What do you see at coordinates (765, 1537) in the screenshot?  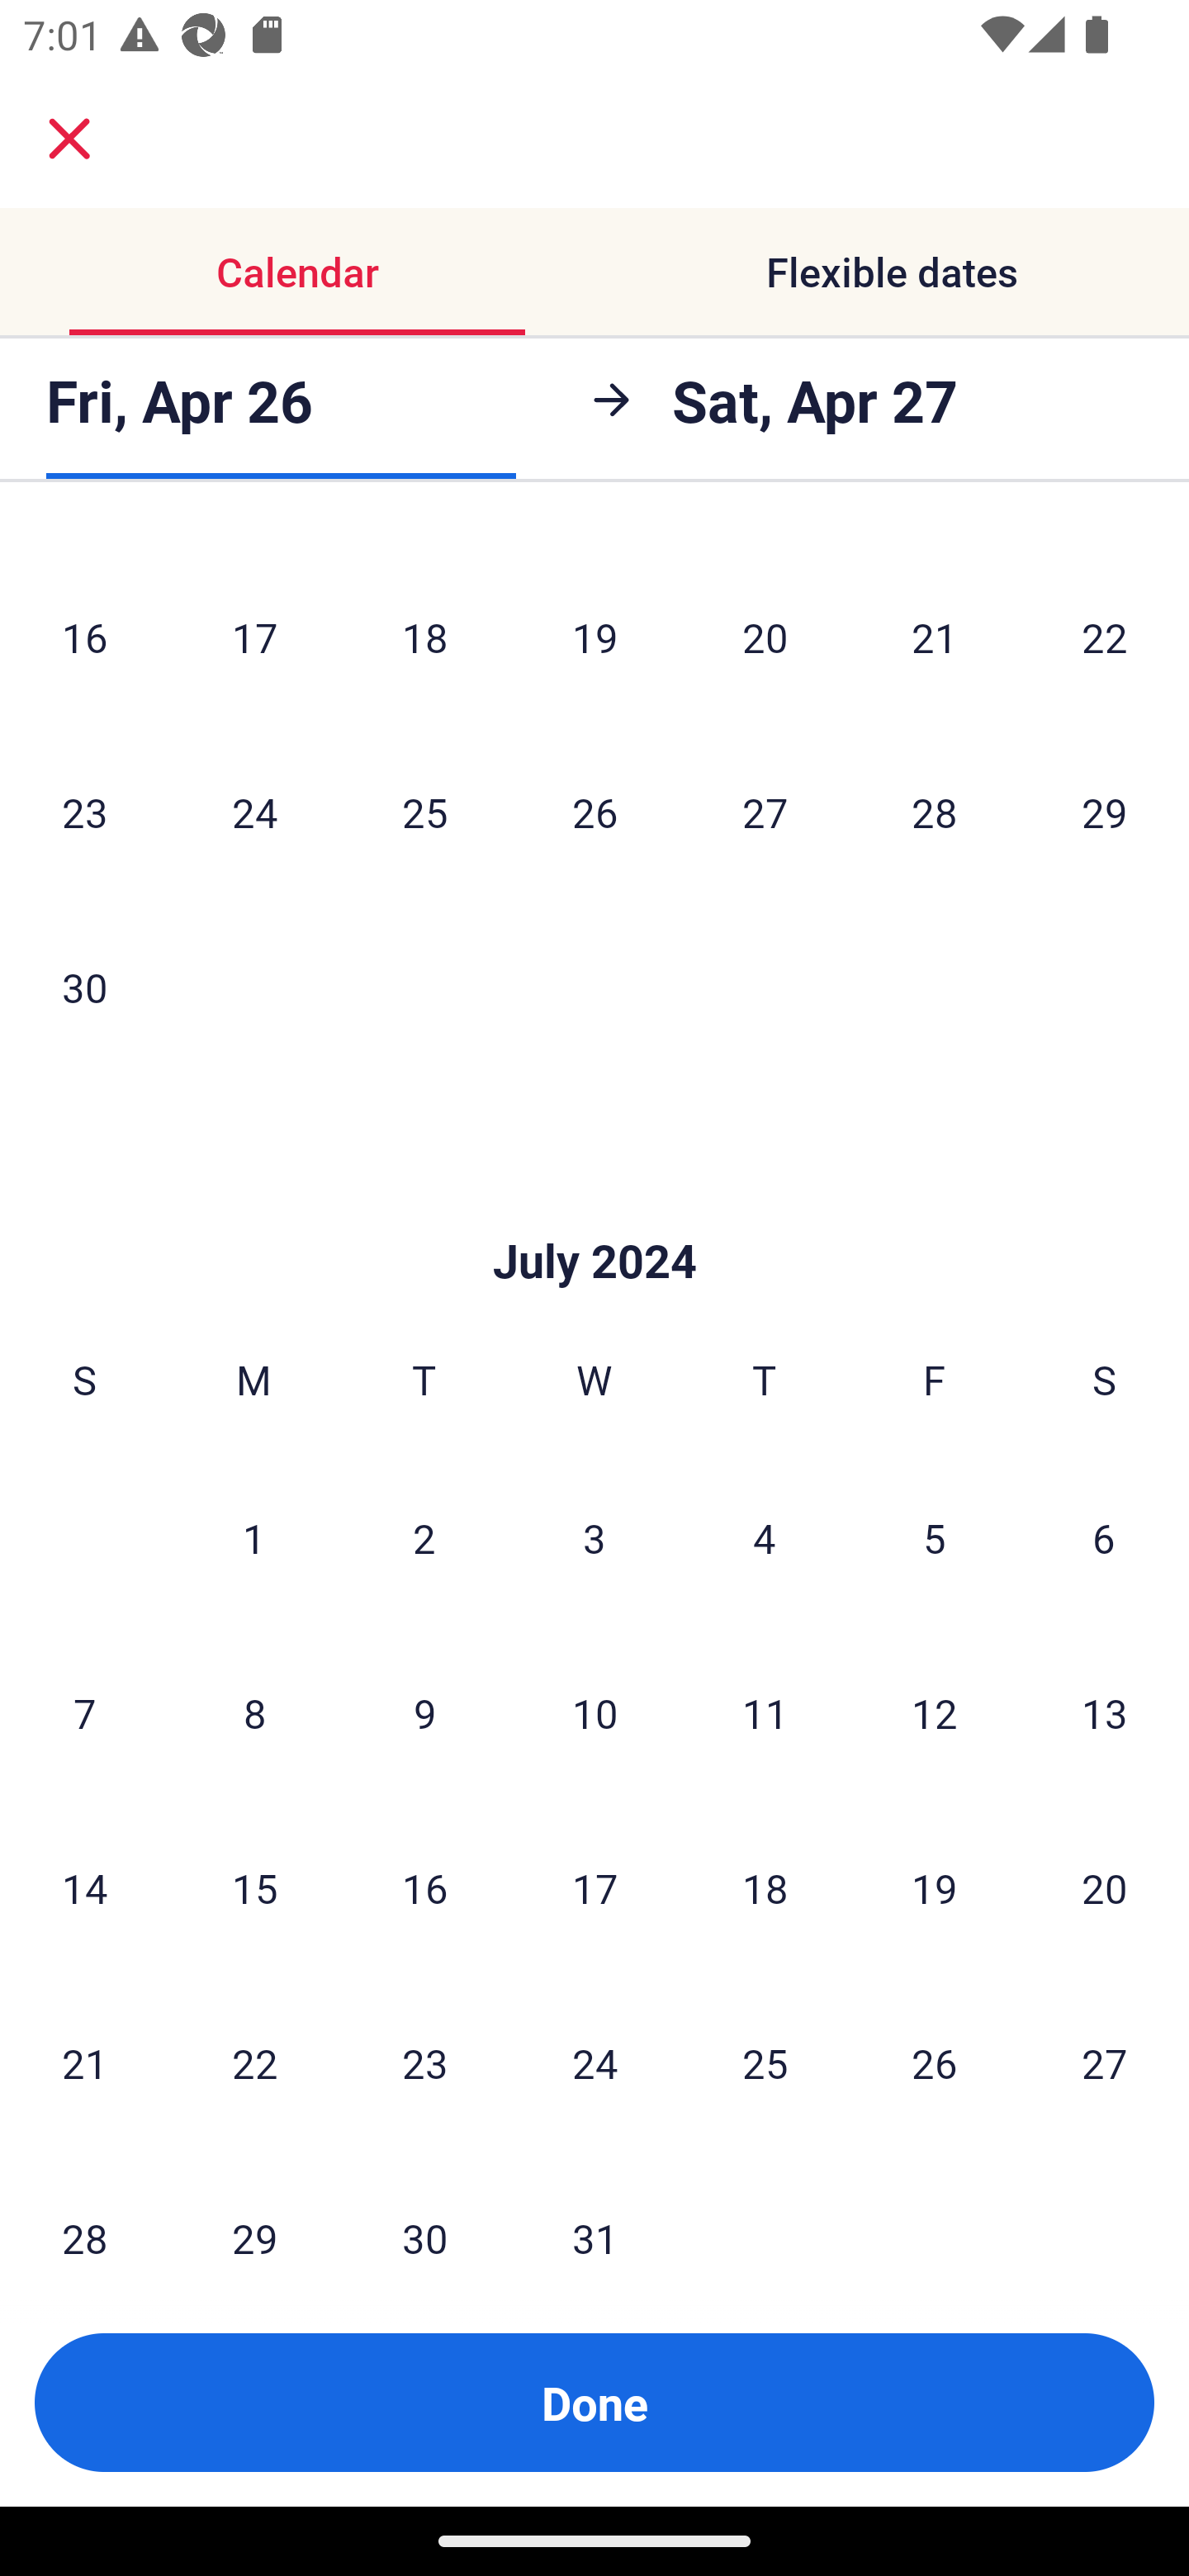 I see `4 Thursday, July 4, 2024` at bounding box center [765, 1537].